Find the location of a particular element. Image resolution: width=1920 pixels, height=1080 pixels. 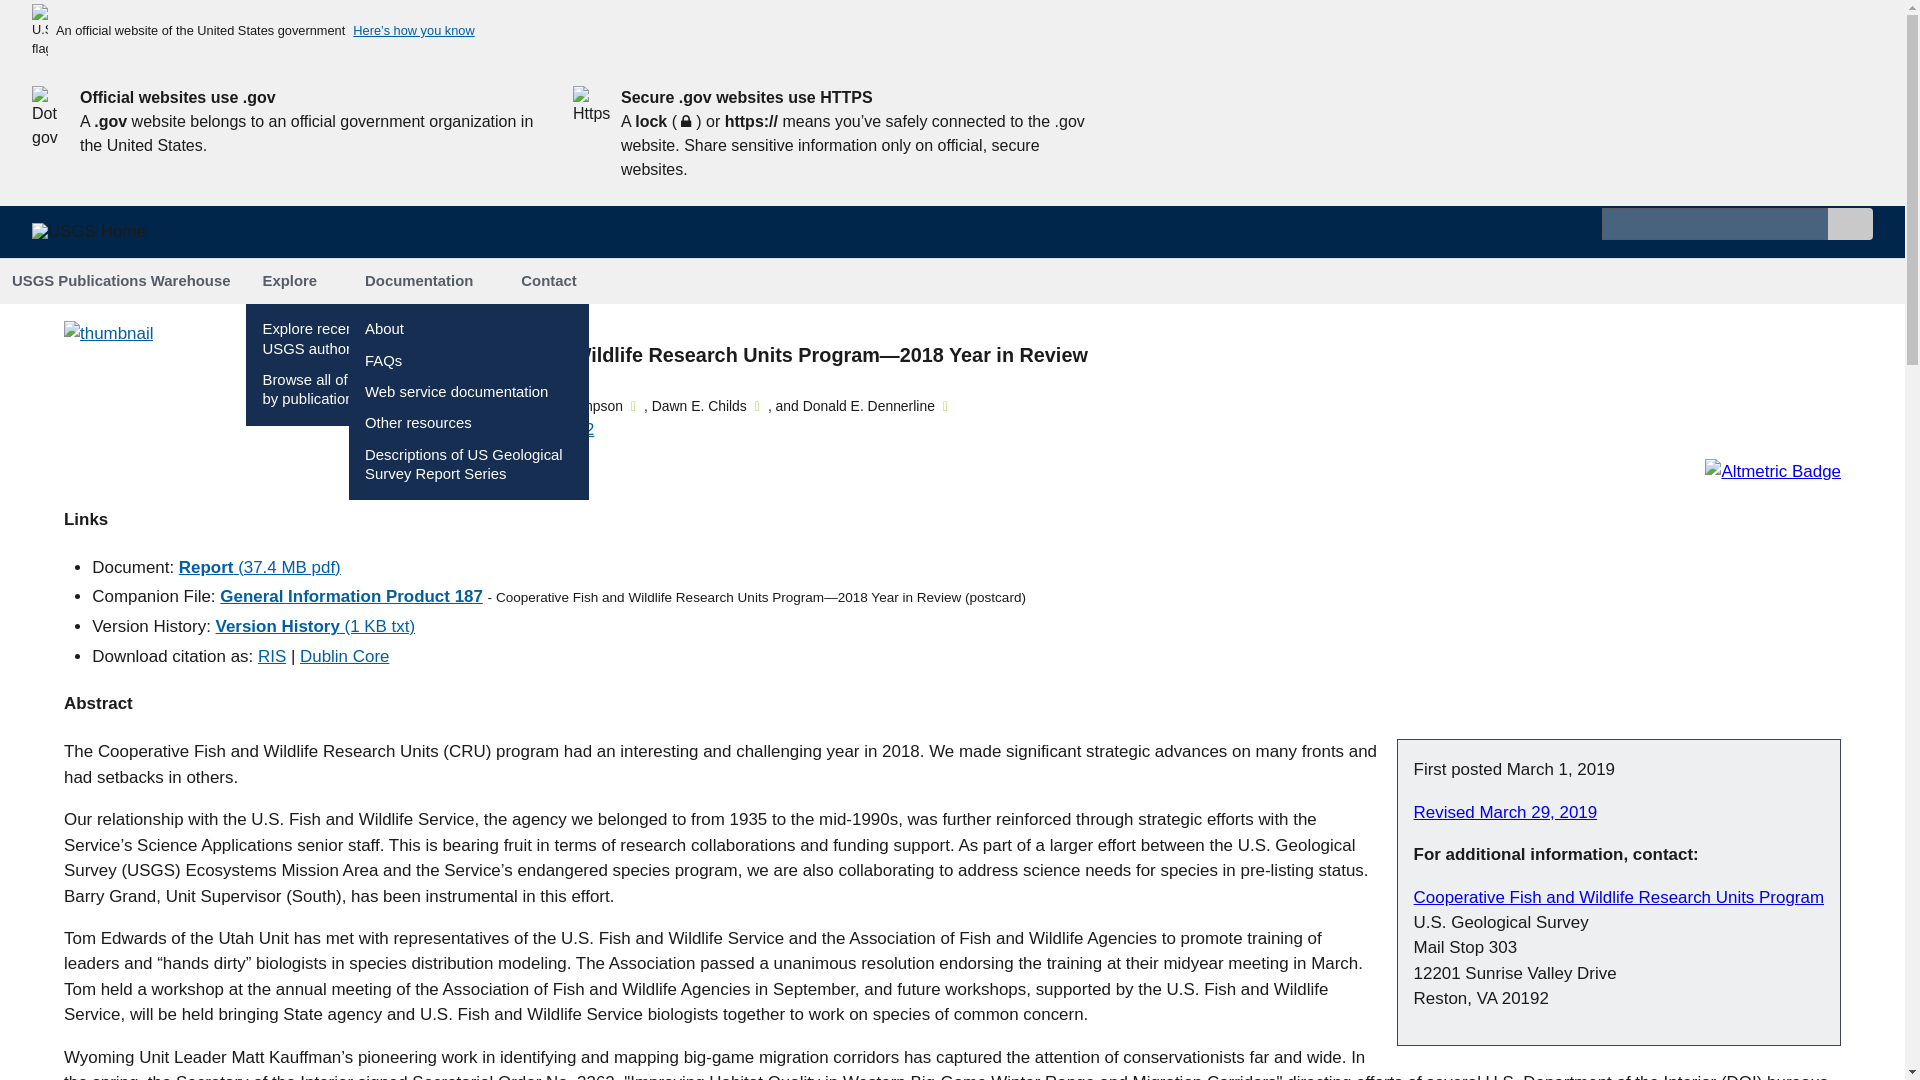

General Information Product 187 is located at coordinates (352, 596).